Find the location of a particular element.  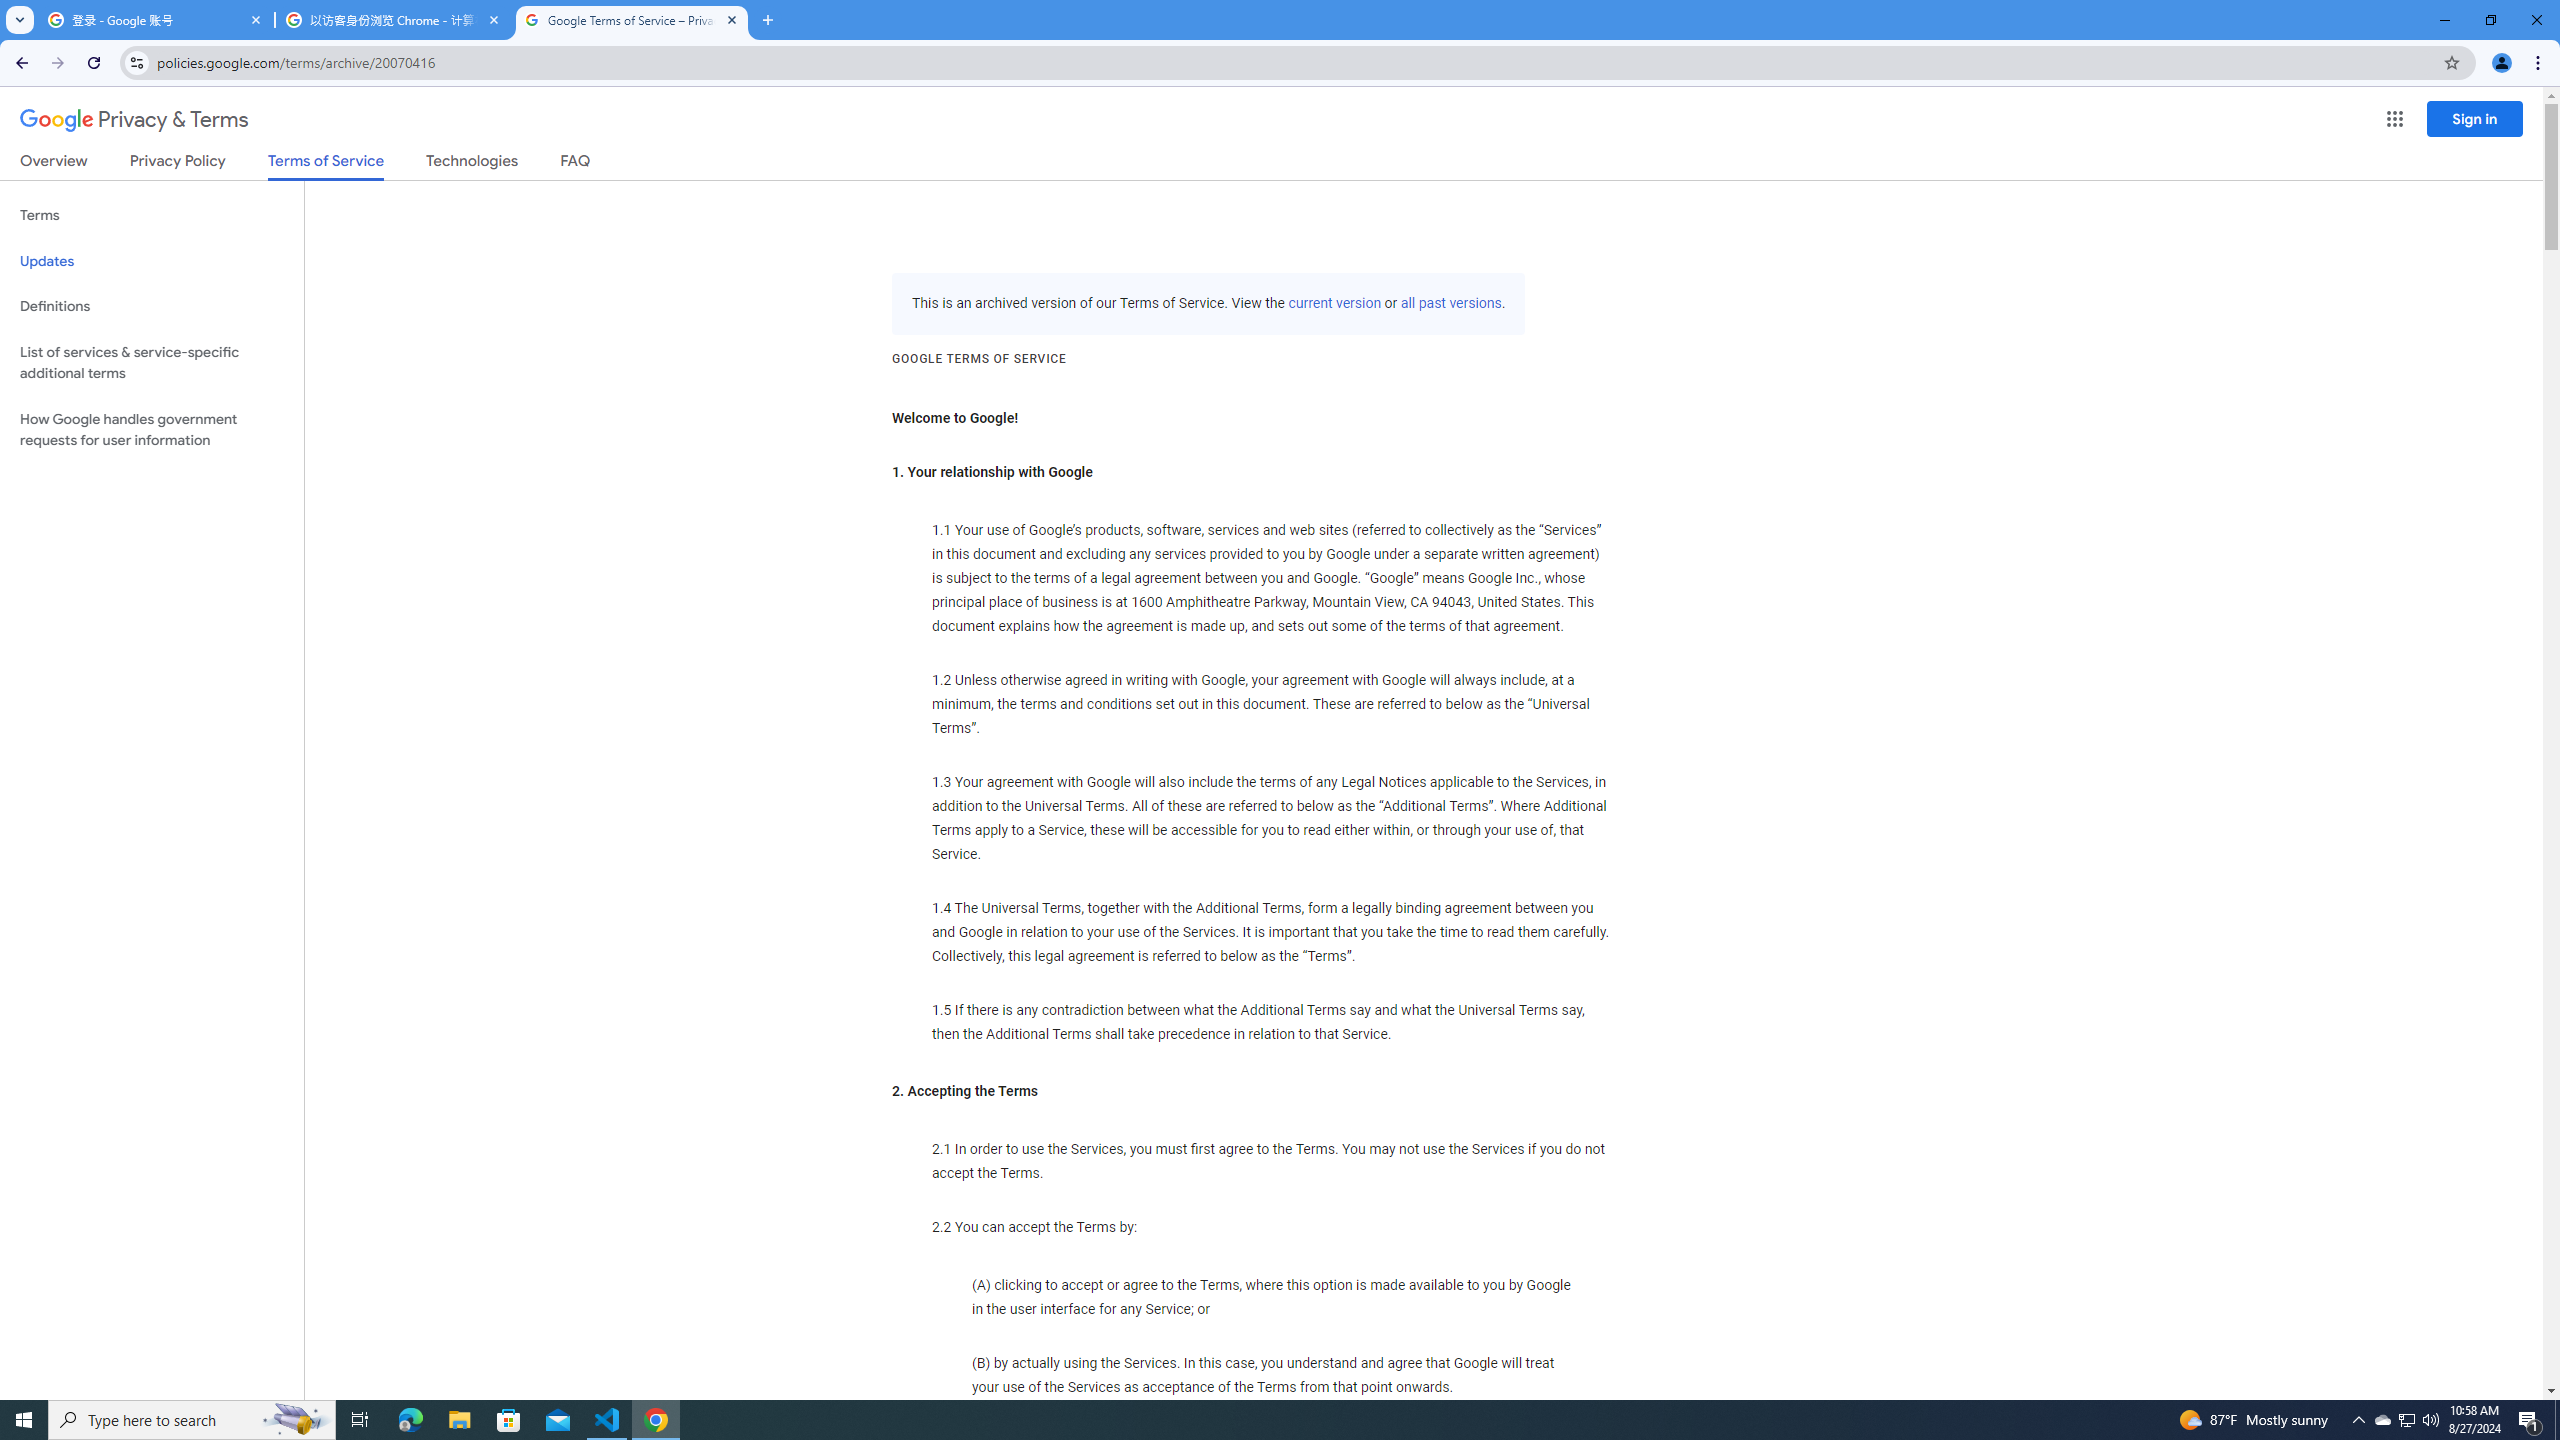

Definitions is located at coordinates (152, 306).